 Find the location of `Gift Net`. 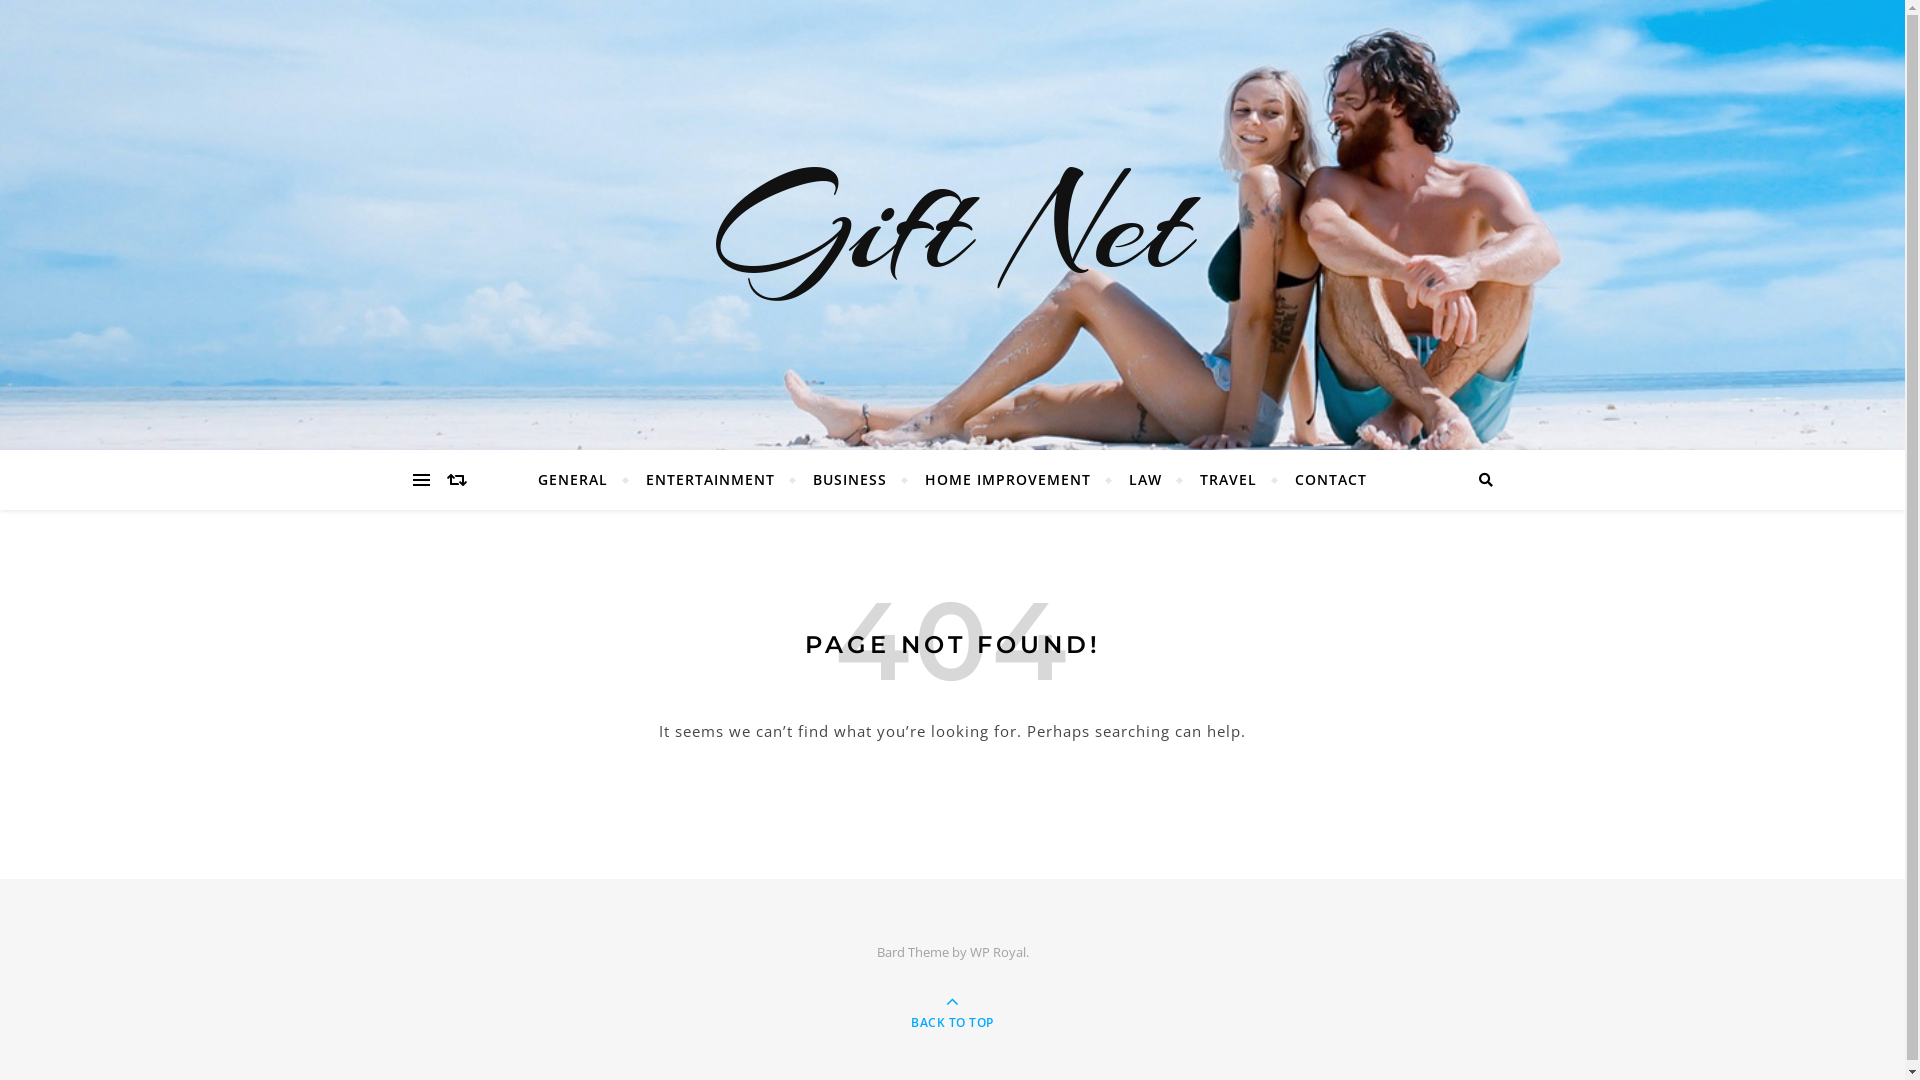

Gift Net is located at coordinates (952, 225).